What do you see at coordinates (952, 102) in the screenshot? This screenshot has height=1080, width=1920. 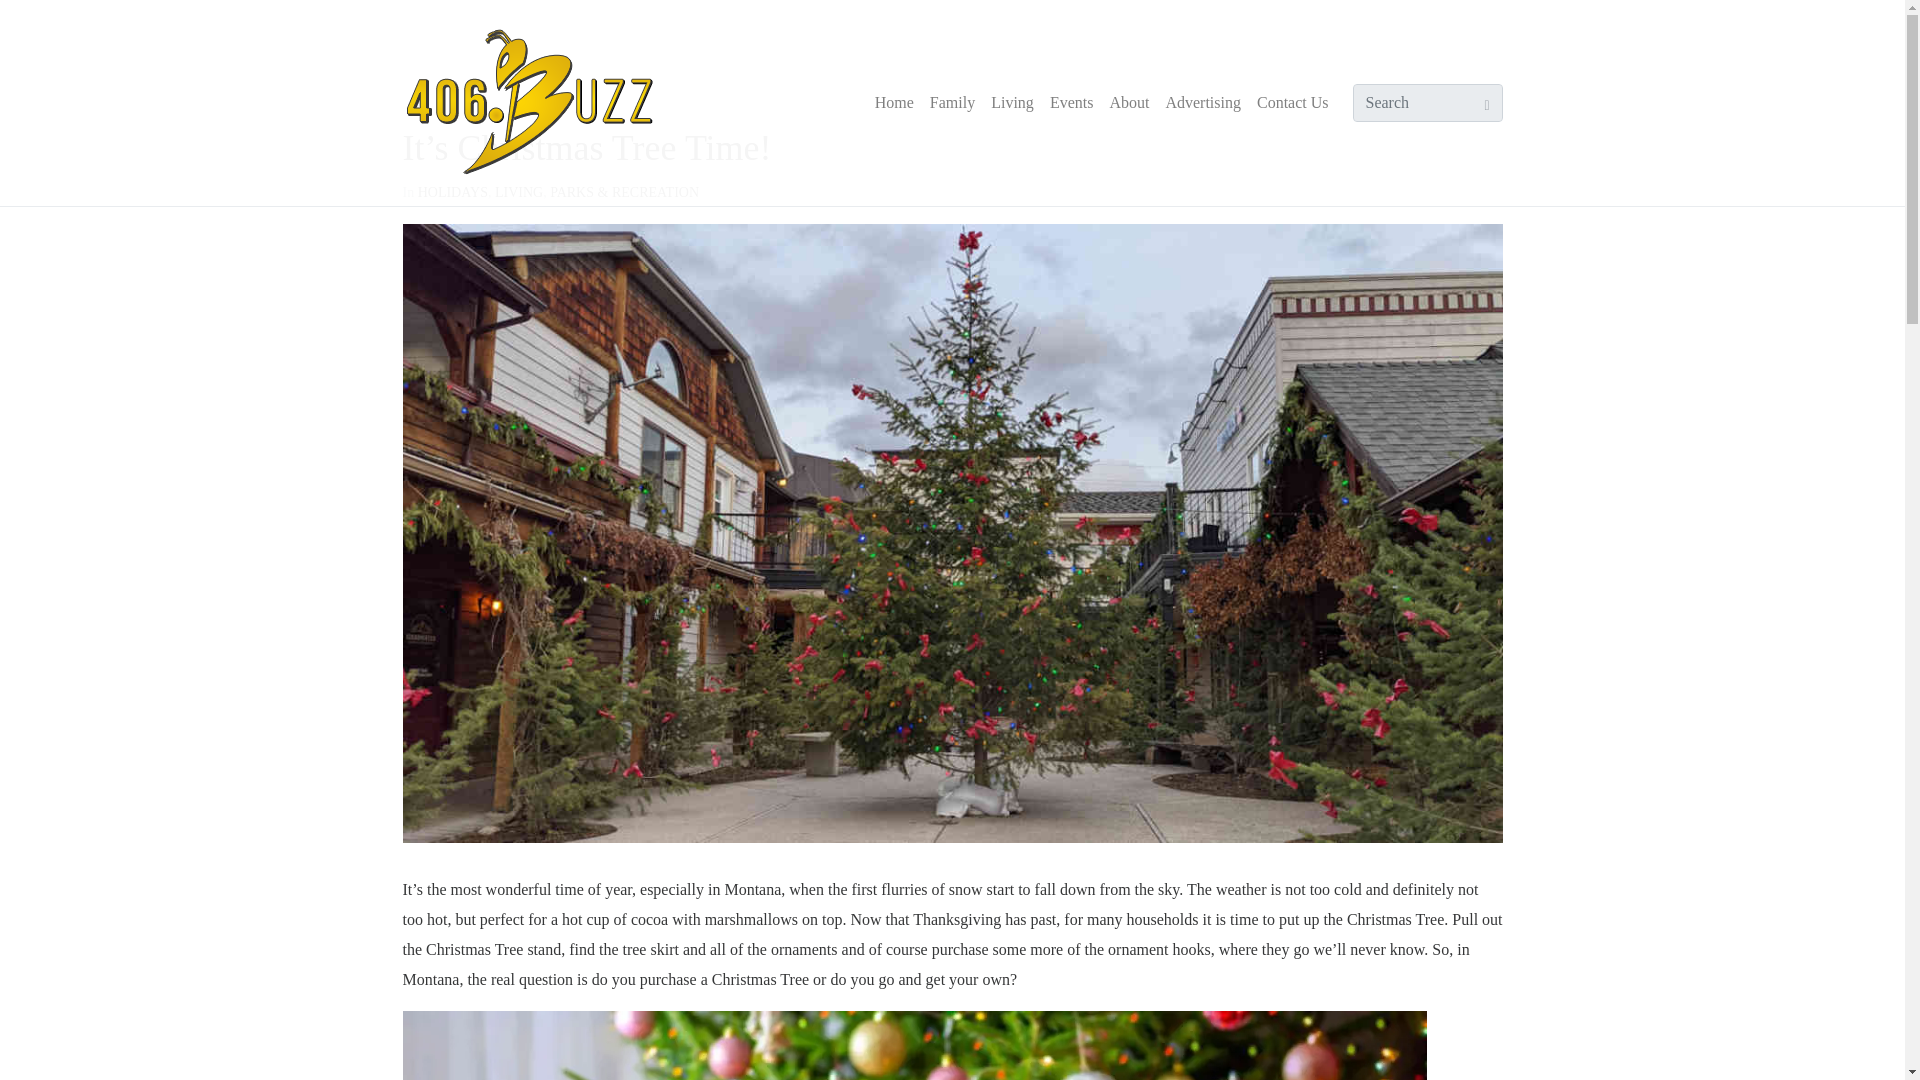 I see `Family` at bounding box center [952, 102].